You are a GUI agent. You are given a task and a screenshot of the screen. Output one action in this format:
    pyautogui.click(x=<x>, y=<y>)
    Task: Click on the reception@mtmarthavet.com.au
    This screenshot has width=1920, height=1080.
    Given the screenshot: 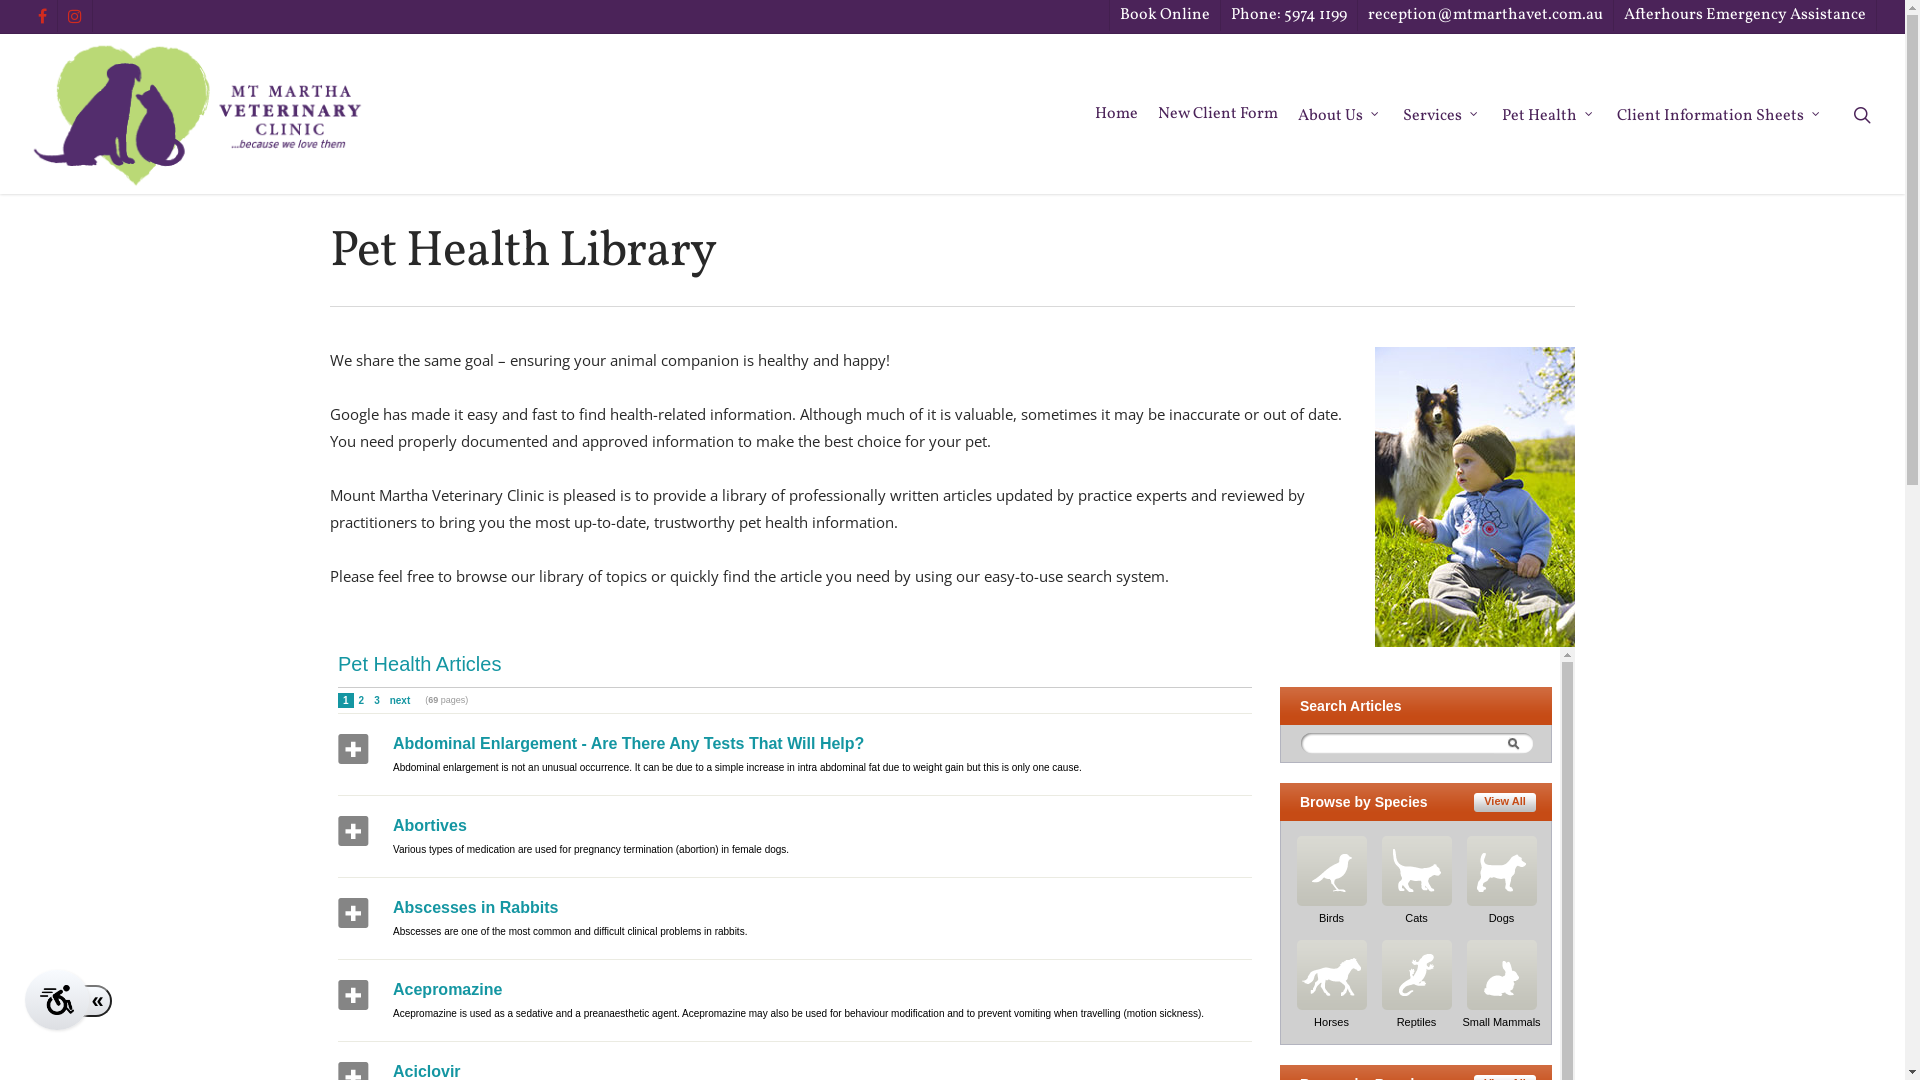 What is the action you would take?
    pyautogui.click(x=1485, y=16)
    